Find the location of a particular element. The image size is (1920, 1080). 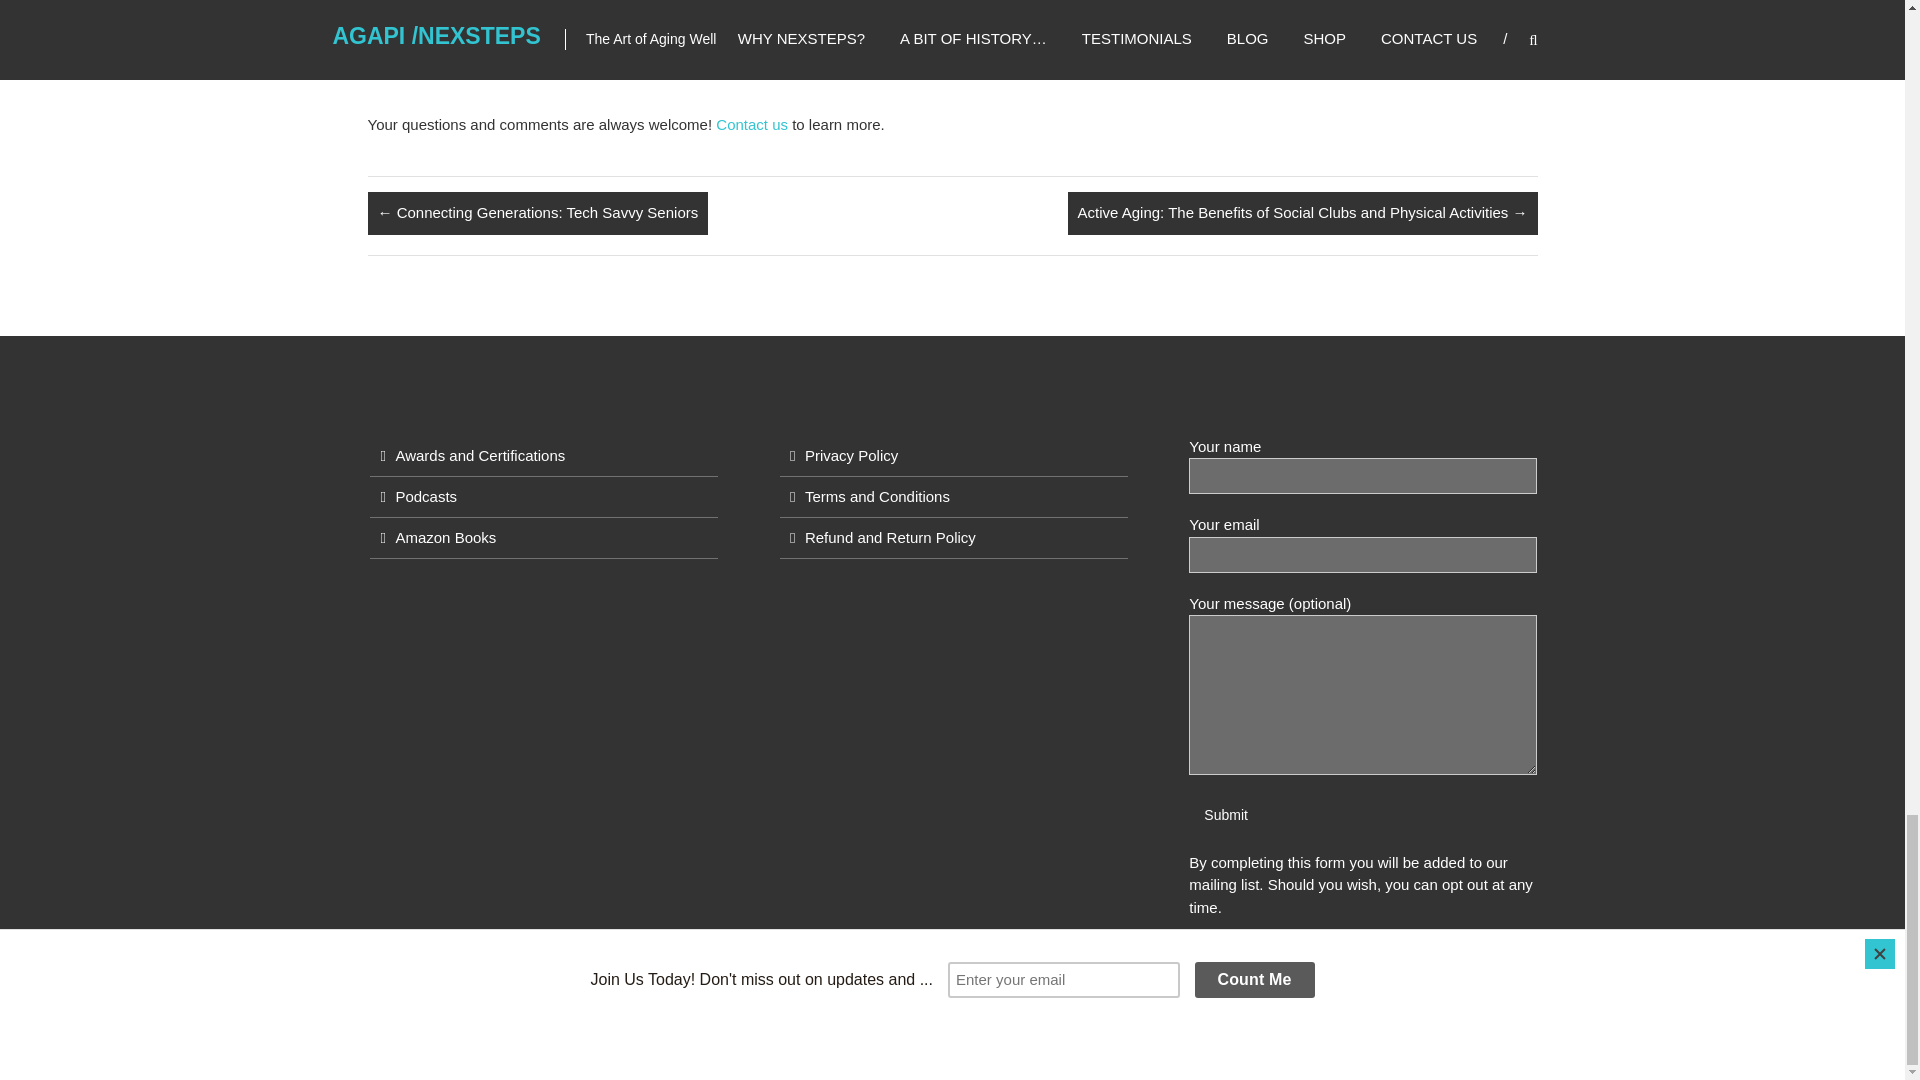

WordPress is located at coordinates (842, 1056).